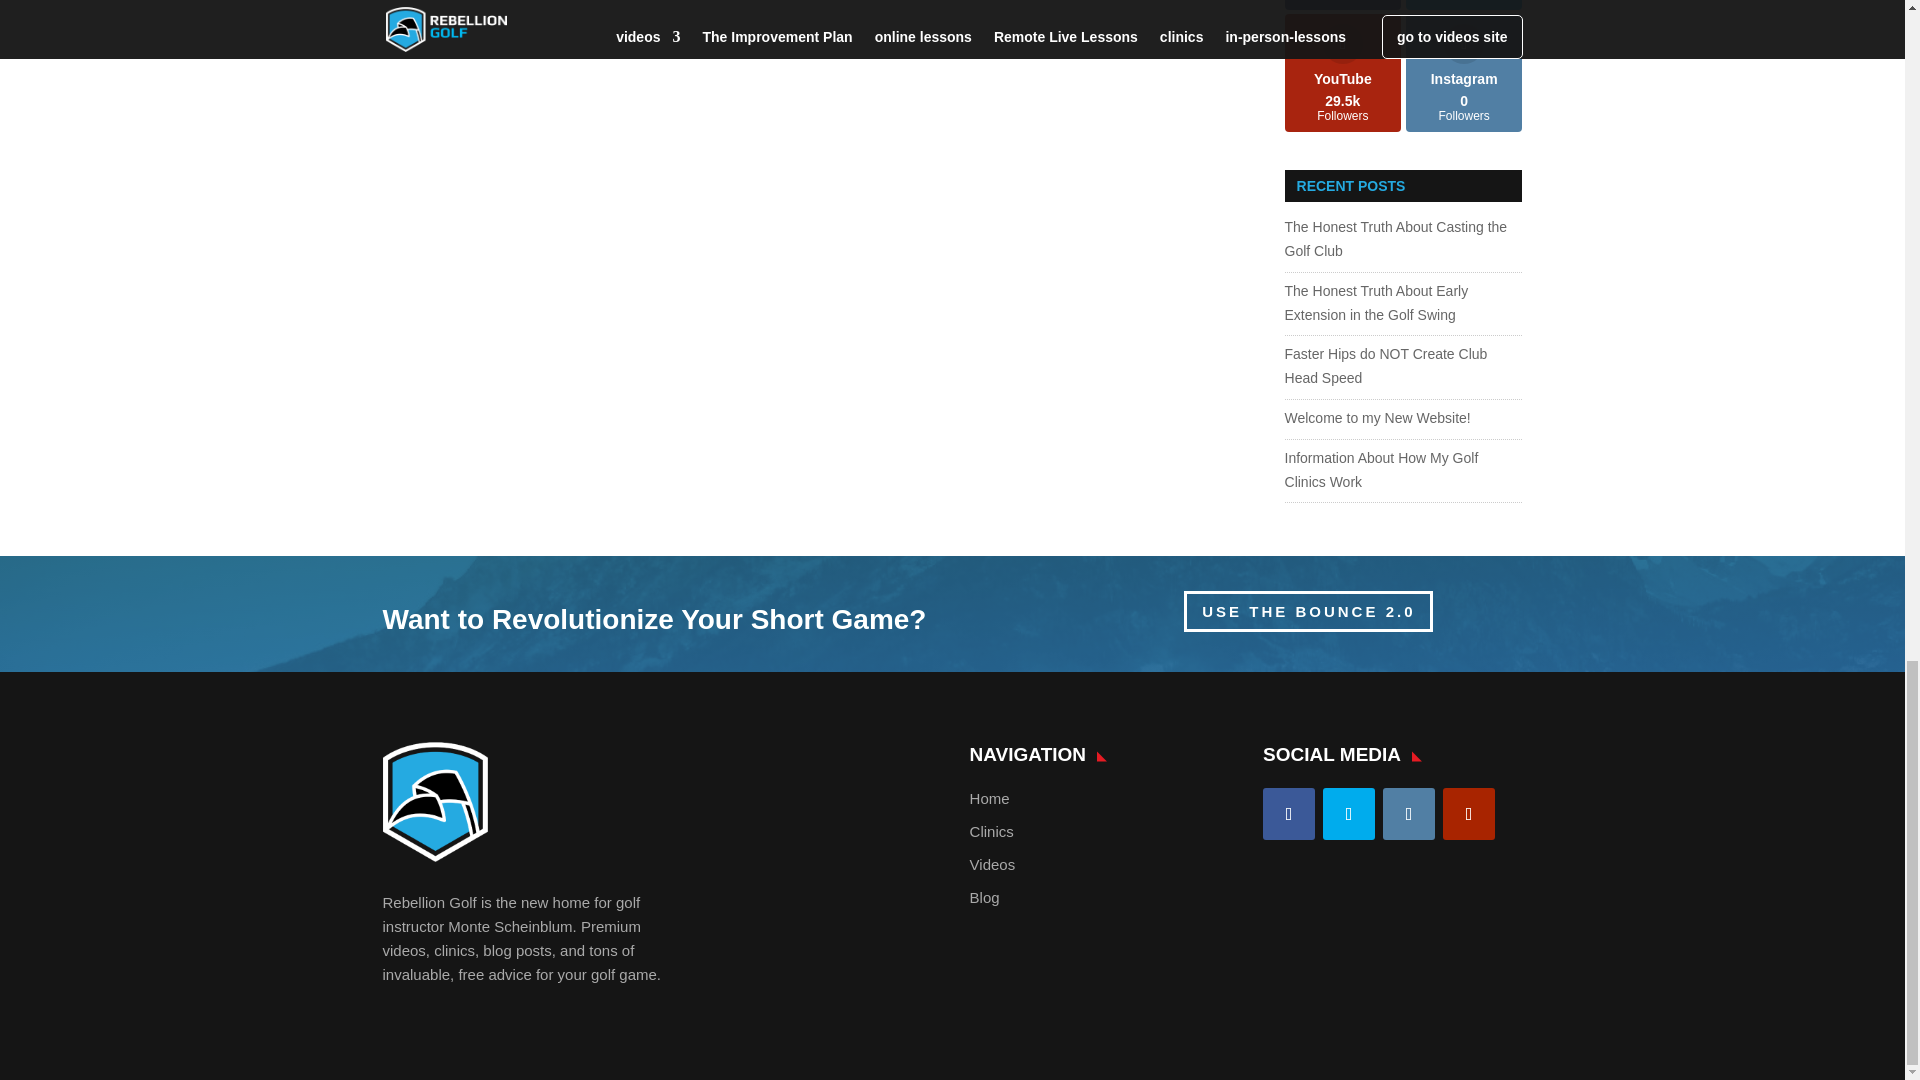 This screenshot has width=1920, height=1080. I want to click on Follow on Facebook, so click(1289, 814).